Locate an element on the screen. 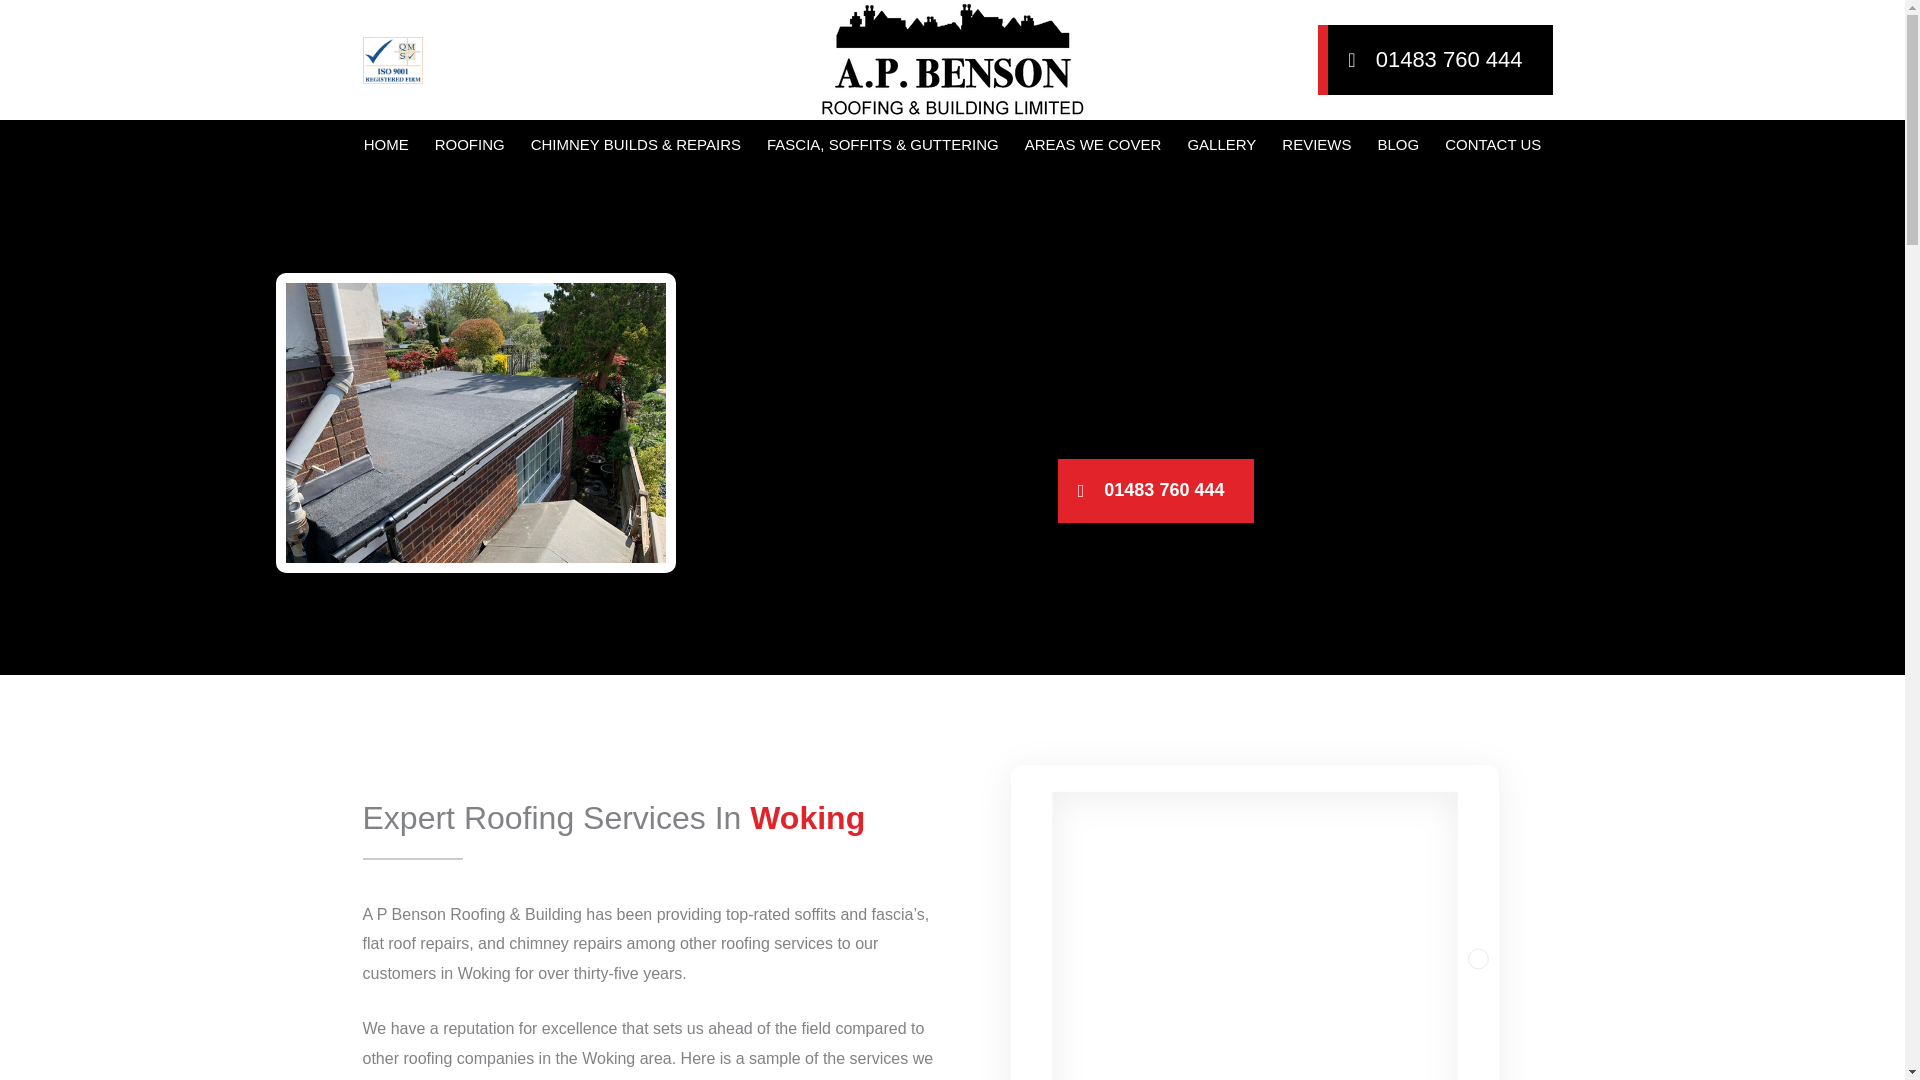 The height and width of the screenshot is (1080, 1920). HOME is located at coordinates (386, 144).